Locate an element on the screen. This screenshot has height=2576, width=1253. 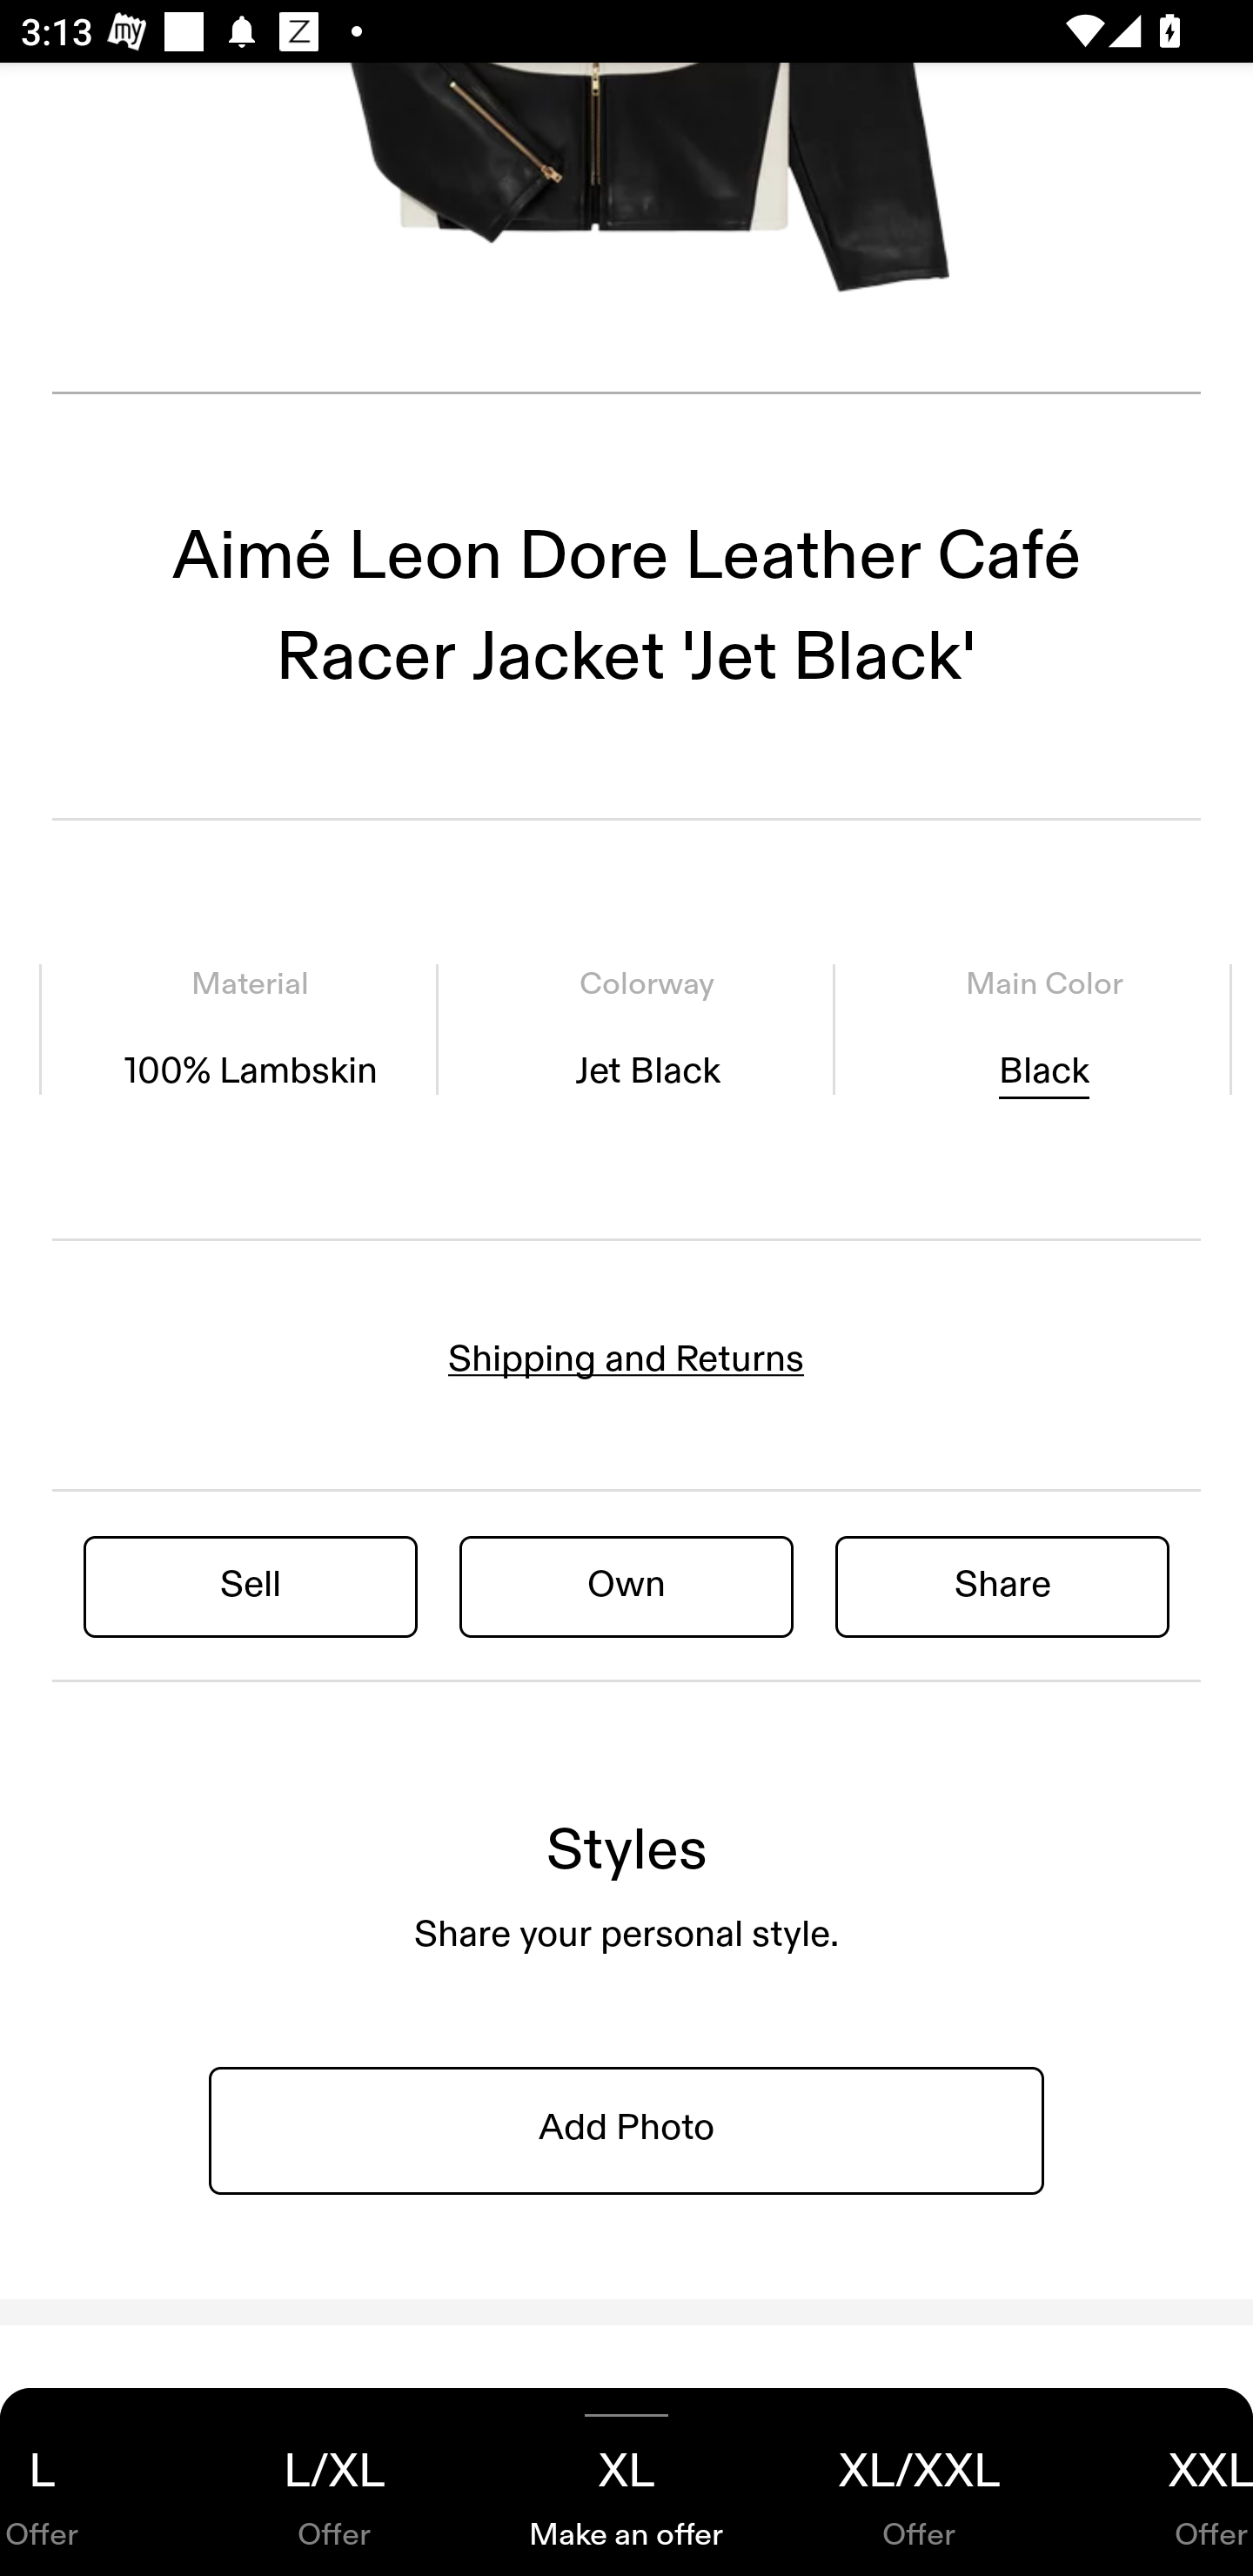
L Offer is located at coordinates (94, 2482).